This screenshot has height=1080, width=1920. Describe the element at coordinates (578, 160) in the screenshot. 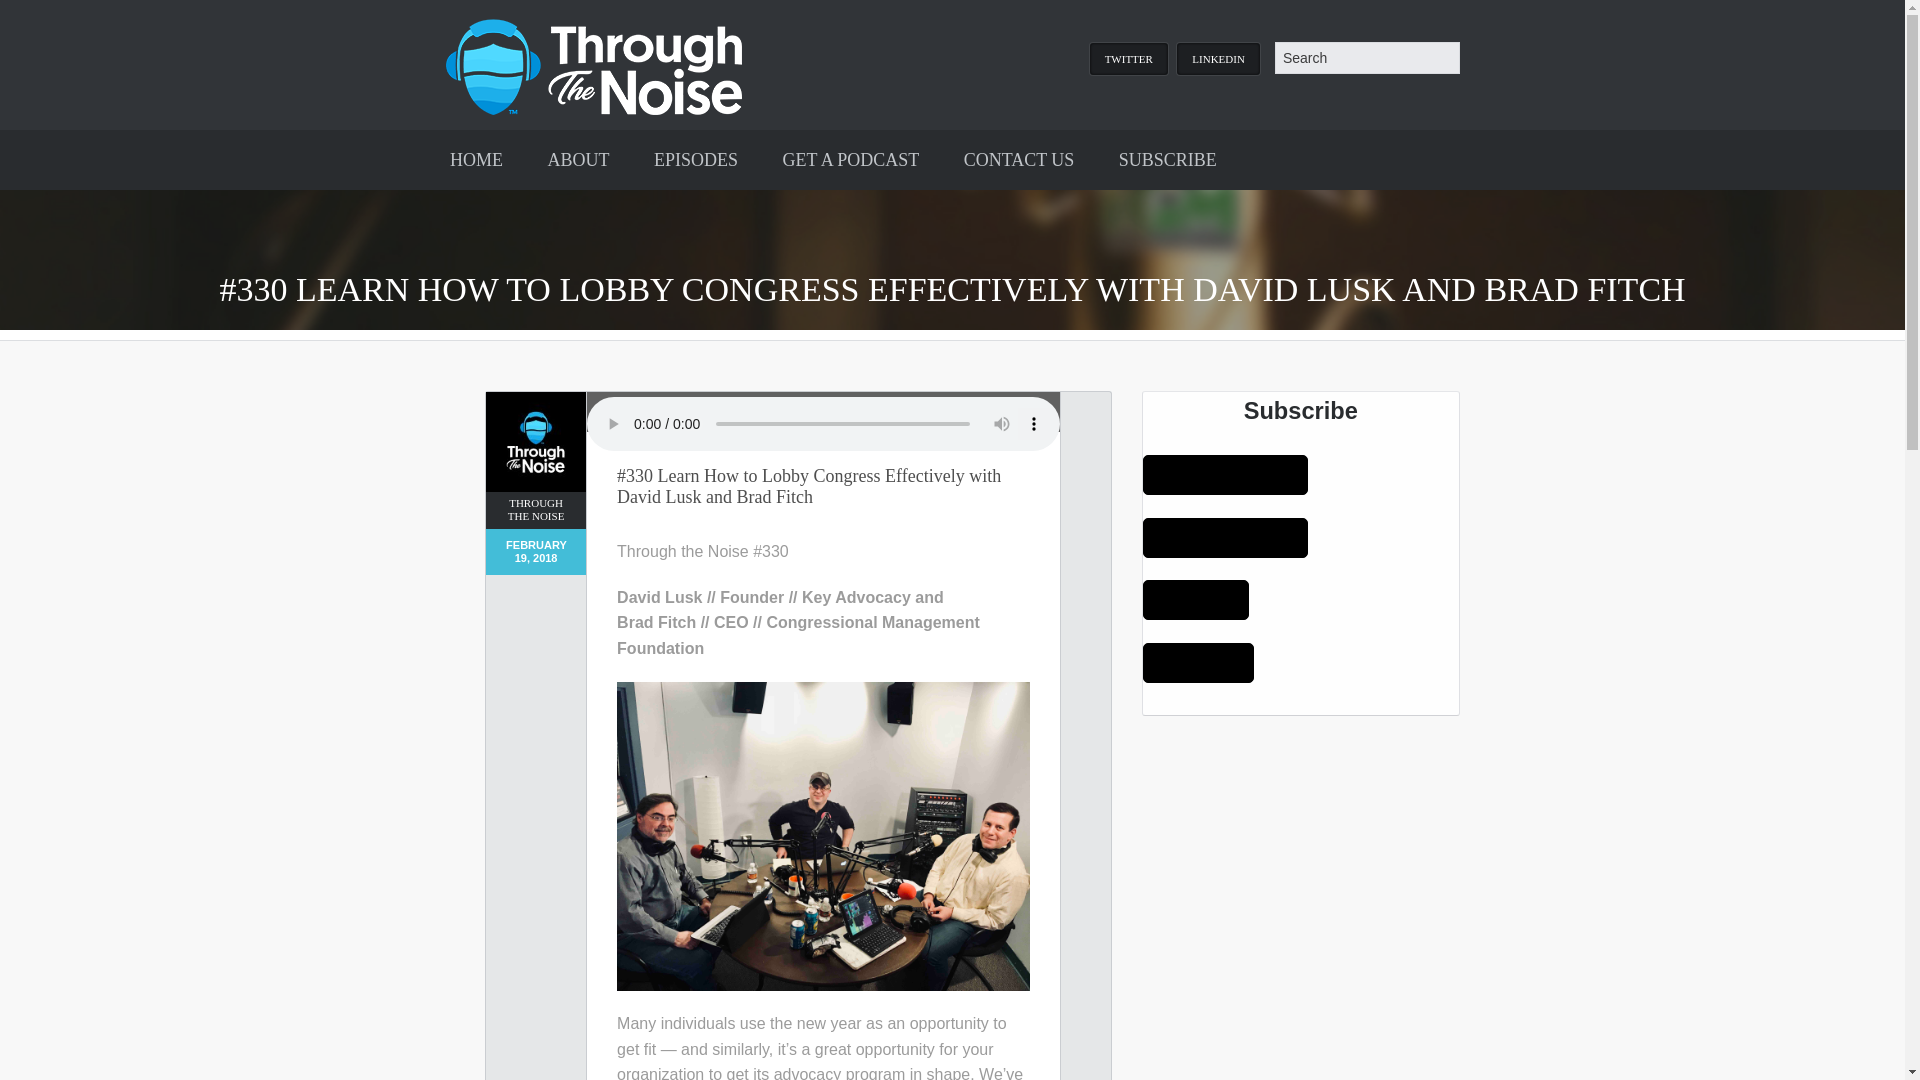

I see `ABOUT` at that location.